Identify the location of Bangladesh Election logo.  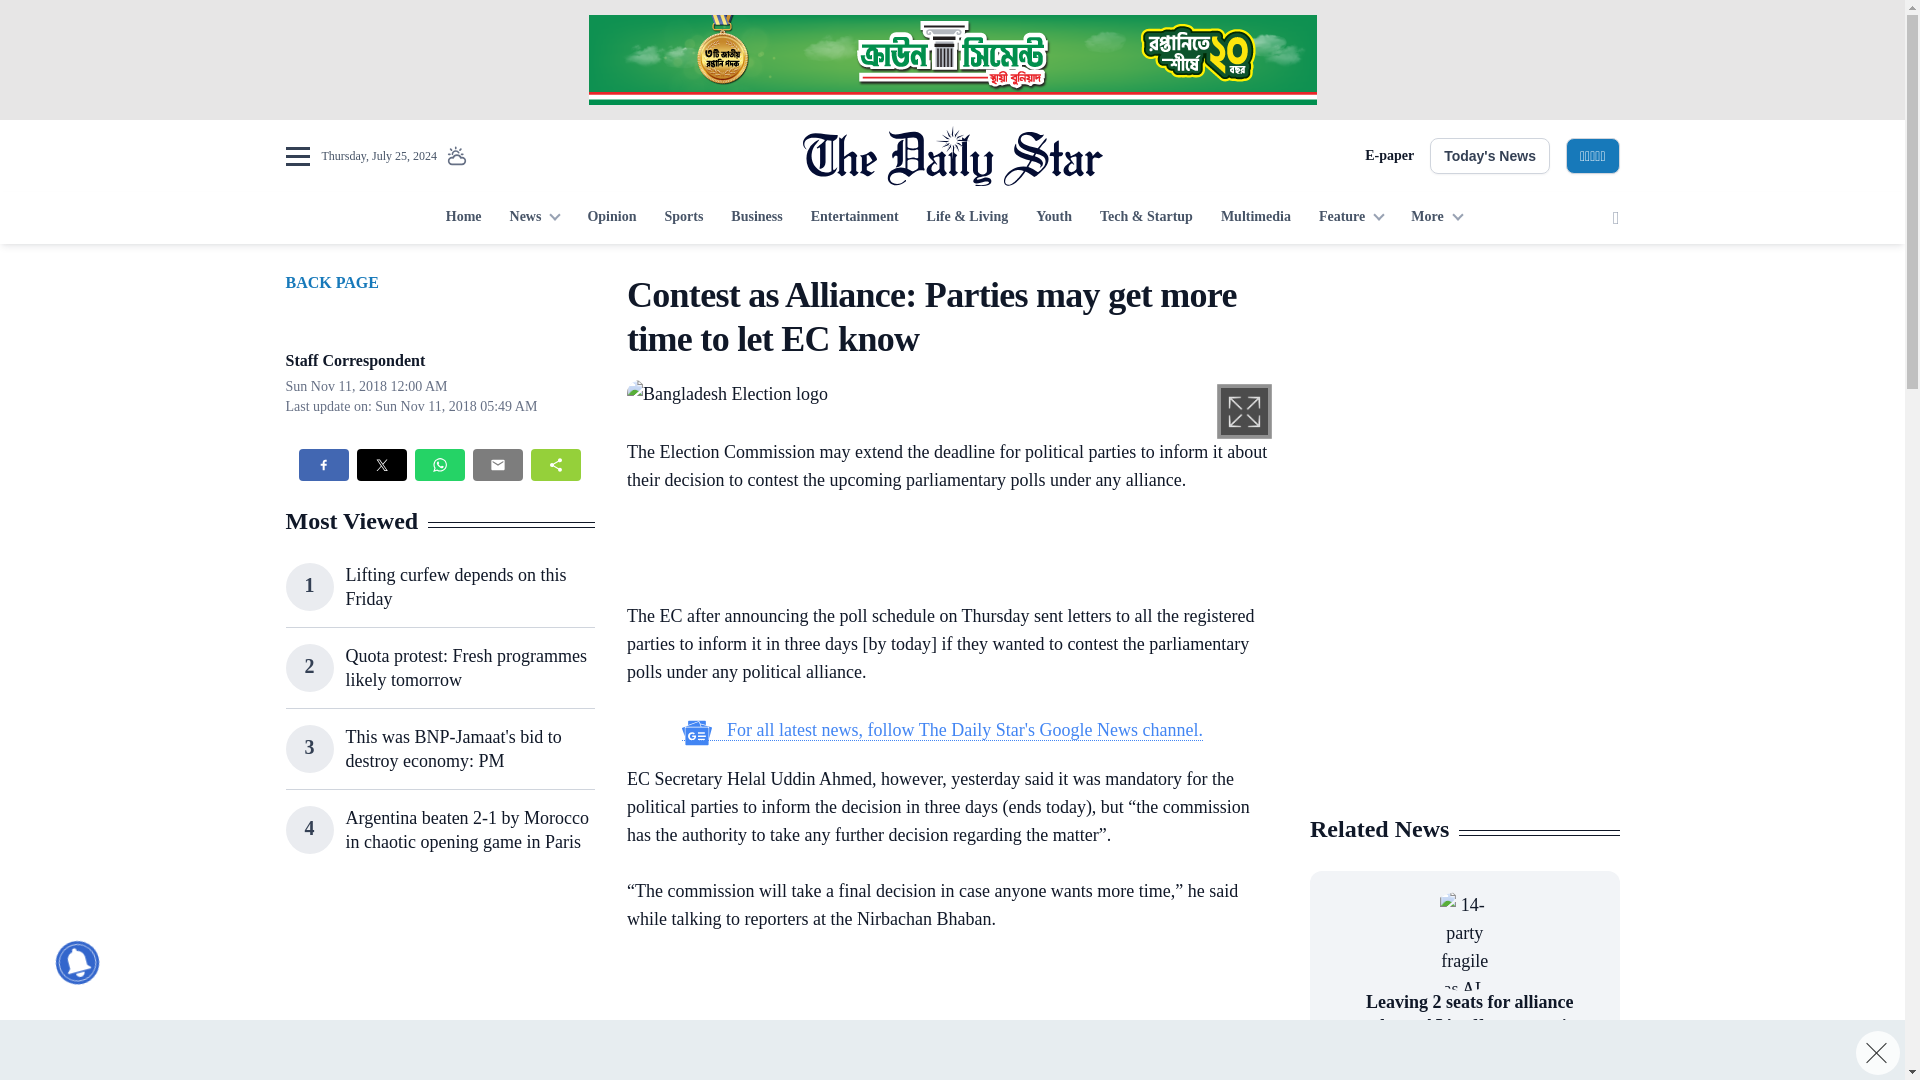
(727, 392).